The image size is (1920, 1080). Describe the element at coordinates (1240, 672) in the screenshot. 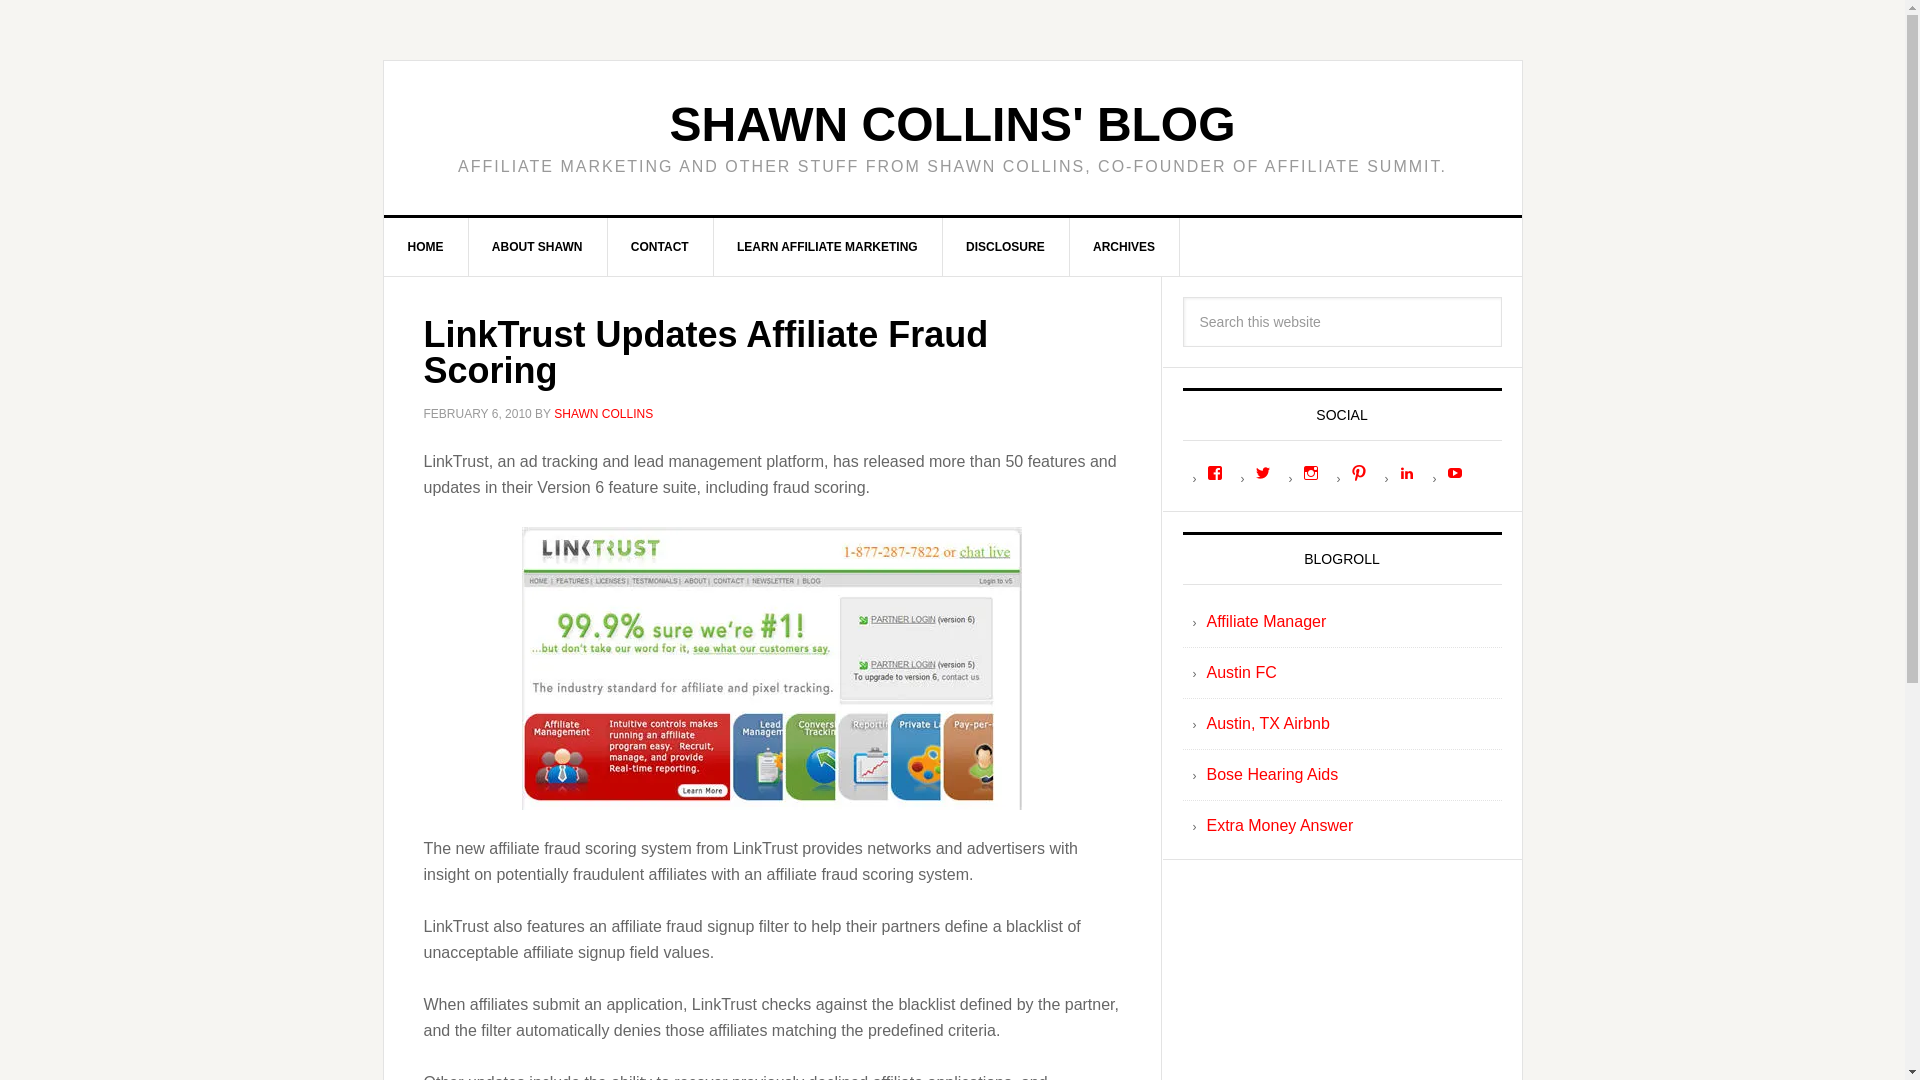

I see `Austin FC` at that location.